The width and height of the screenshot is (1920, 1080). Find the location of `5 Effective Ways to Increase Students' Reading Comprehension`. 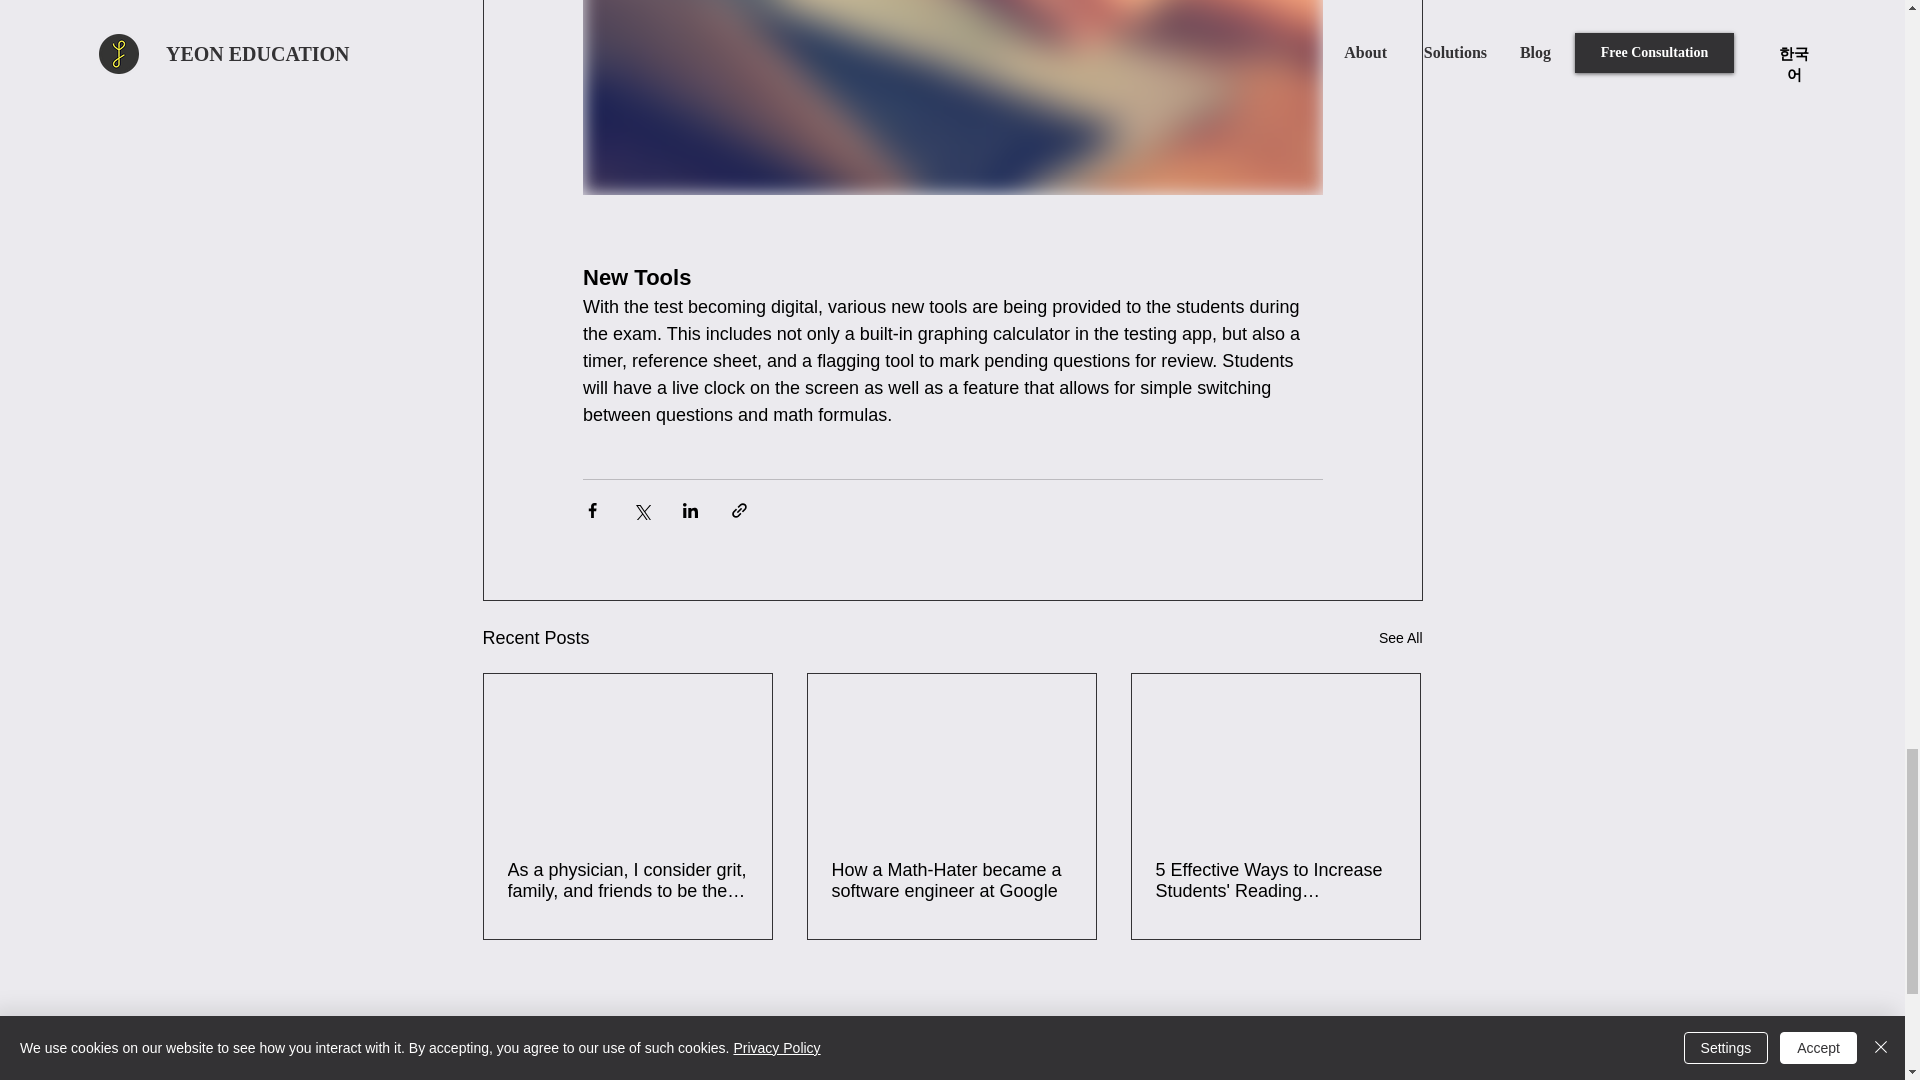

5 Effective Ways to Increase Students' Reading Comprehension is located at coordinates (1275, 880).